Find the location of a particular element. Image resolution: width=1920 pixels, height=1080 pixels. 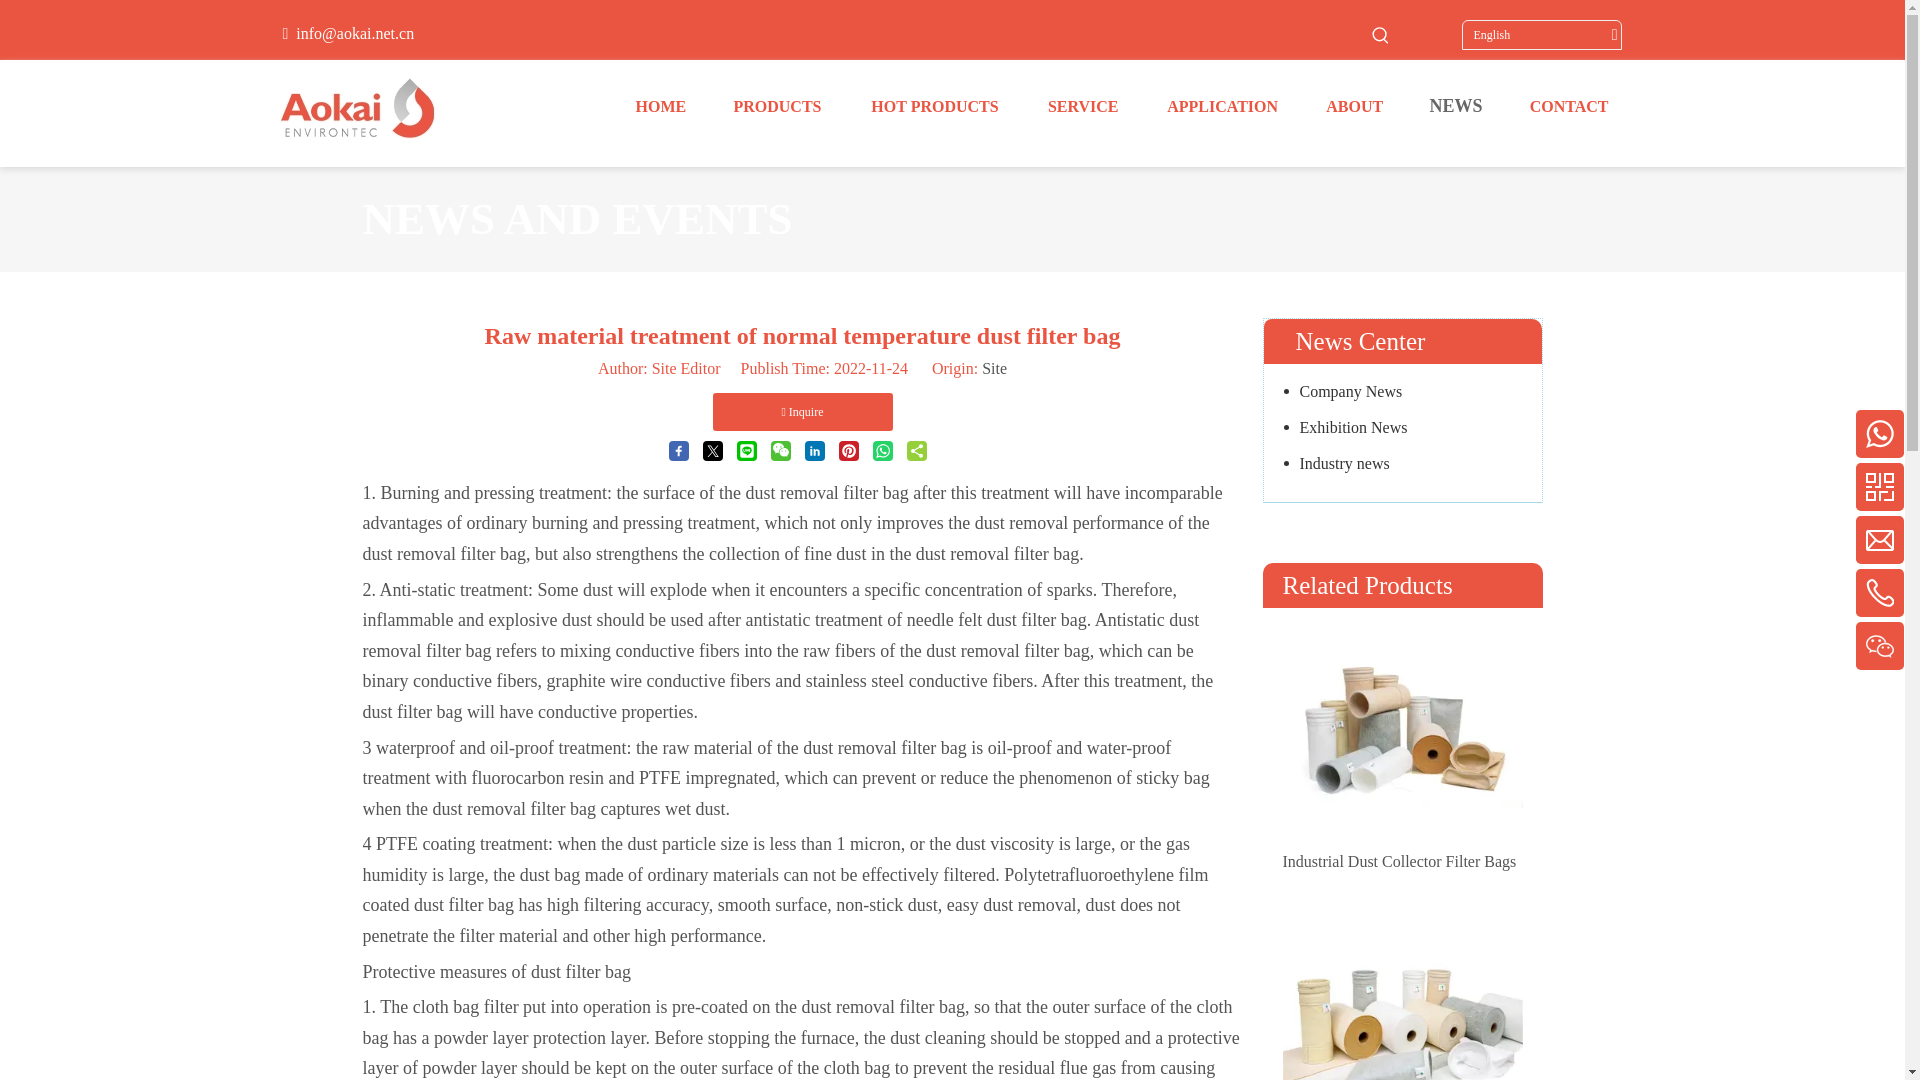

CONTACT is located at coordinates (1569, 106).